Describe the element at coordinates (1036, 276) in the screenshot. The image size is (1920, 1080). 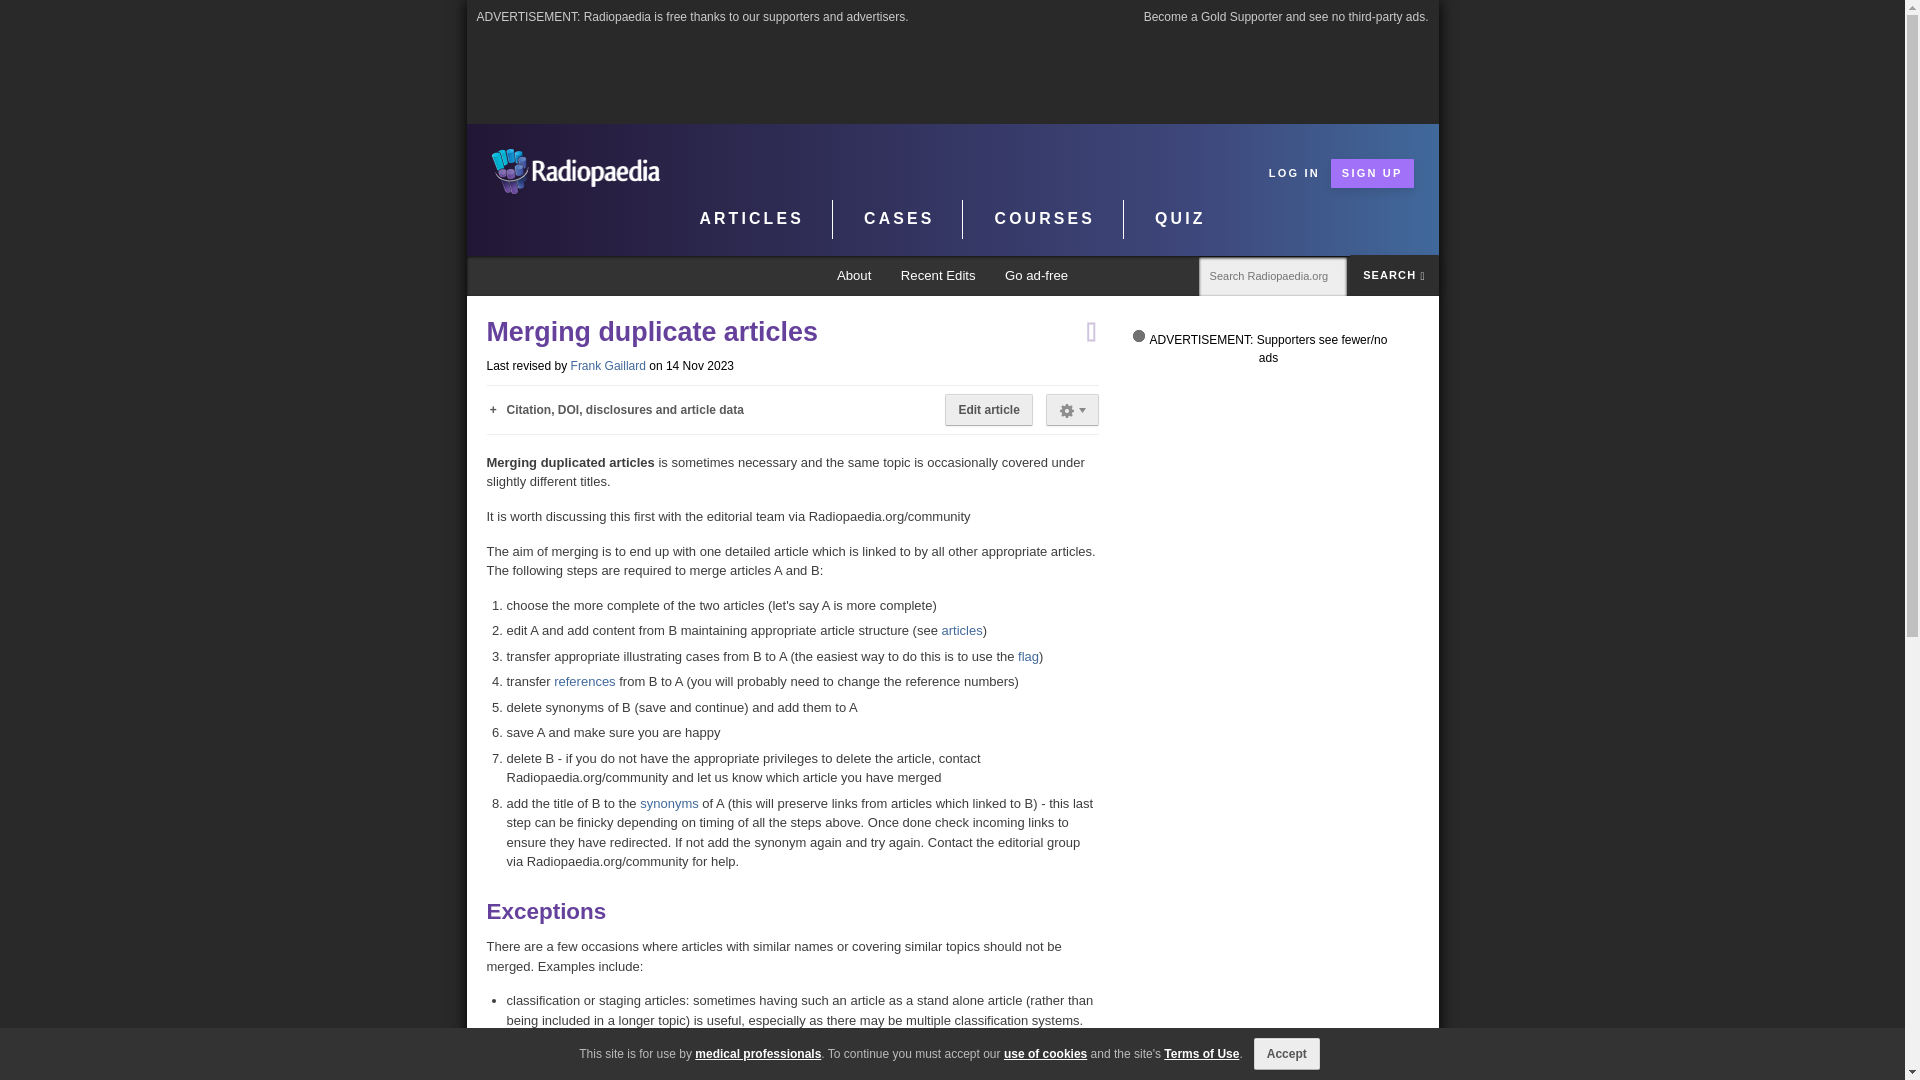
I see `Go ad-free` at that location.